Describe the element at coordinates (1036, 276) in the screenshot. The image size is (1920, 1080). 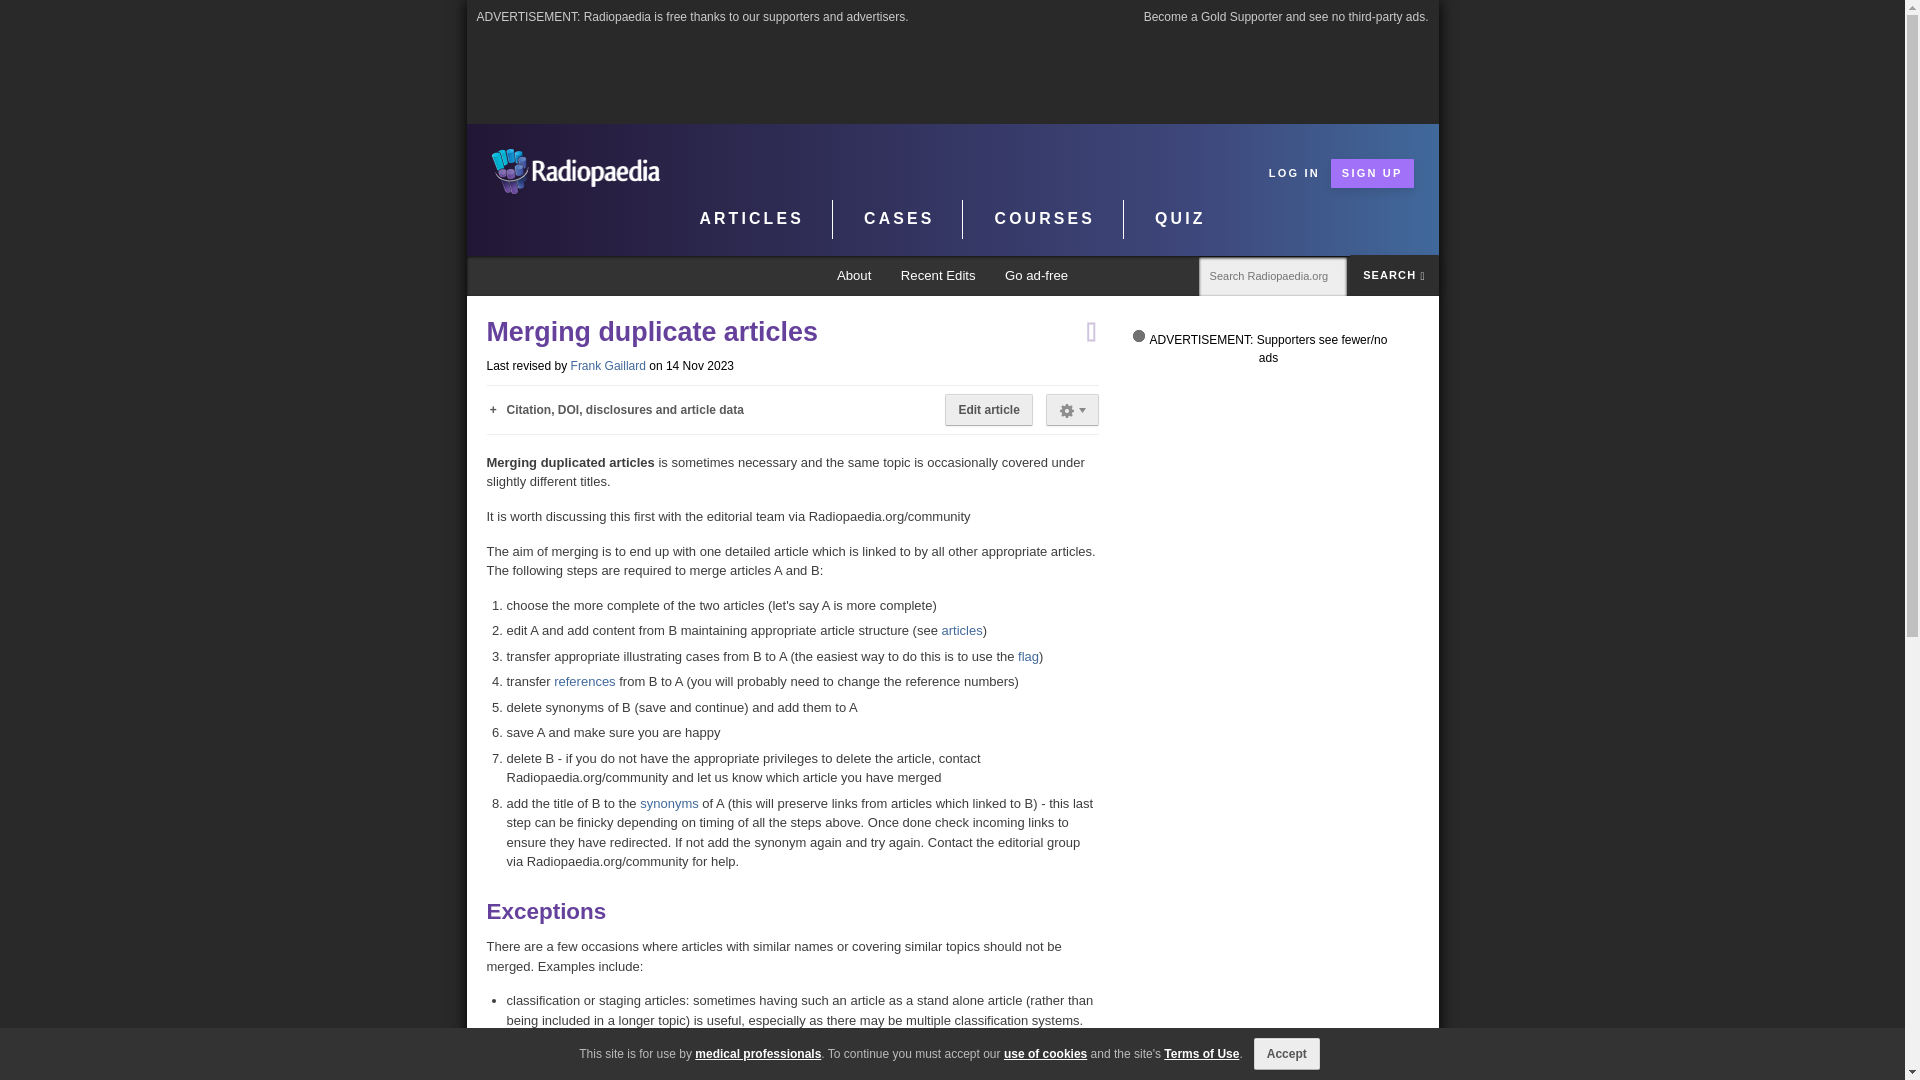
I see `Go ad-free` at that location.